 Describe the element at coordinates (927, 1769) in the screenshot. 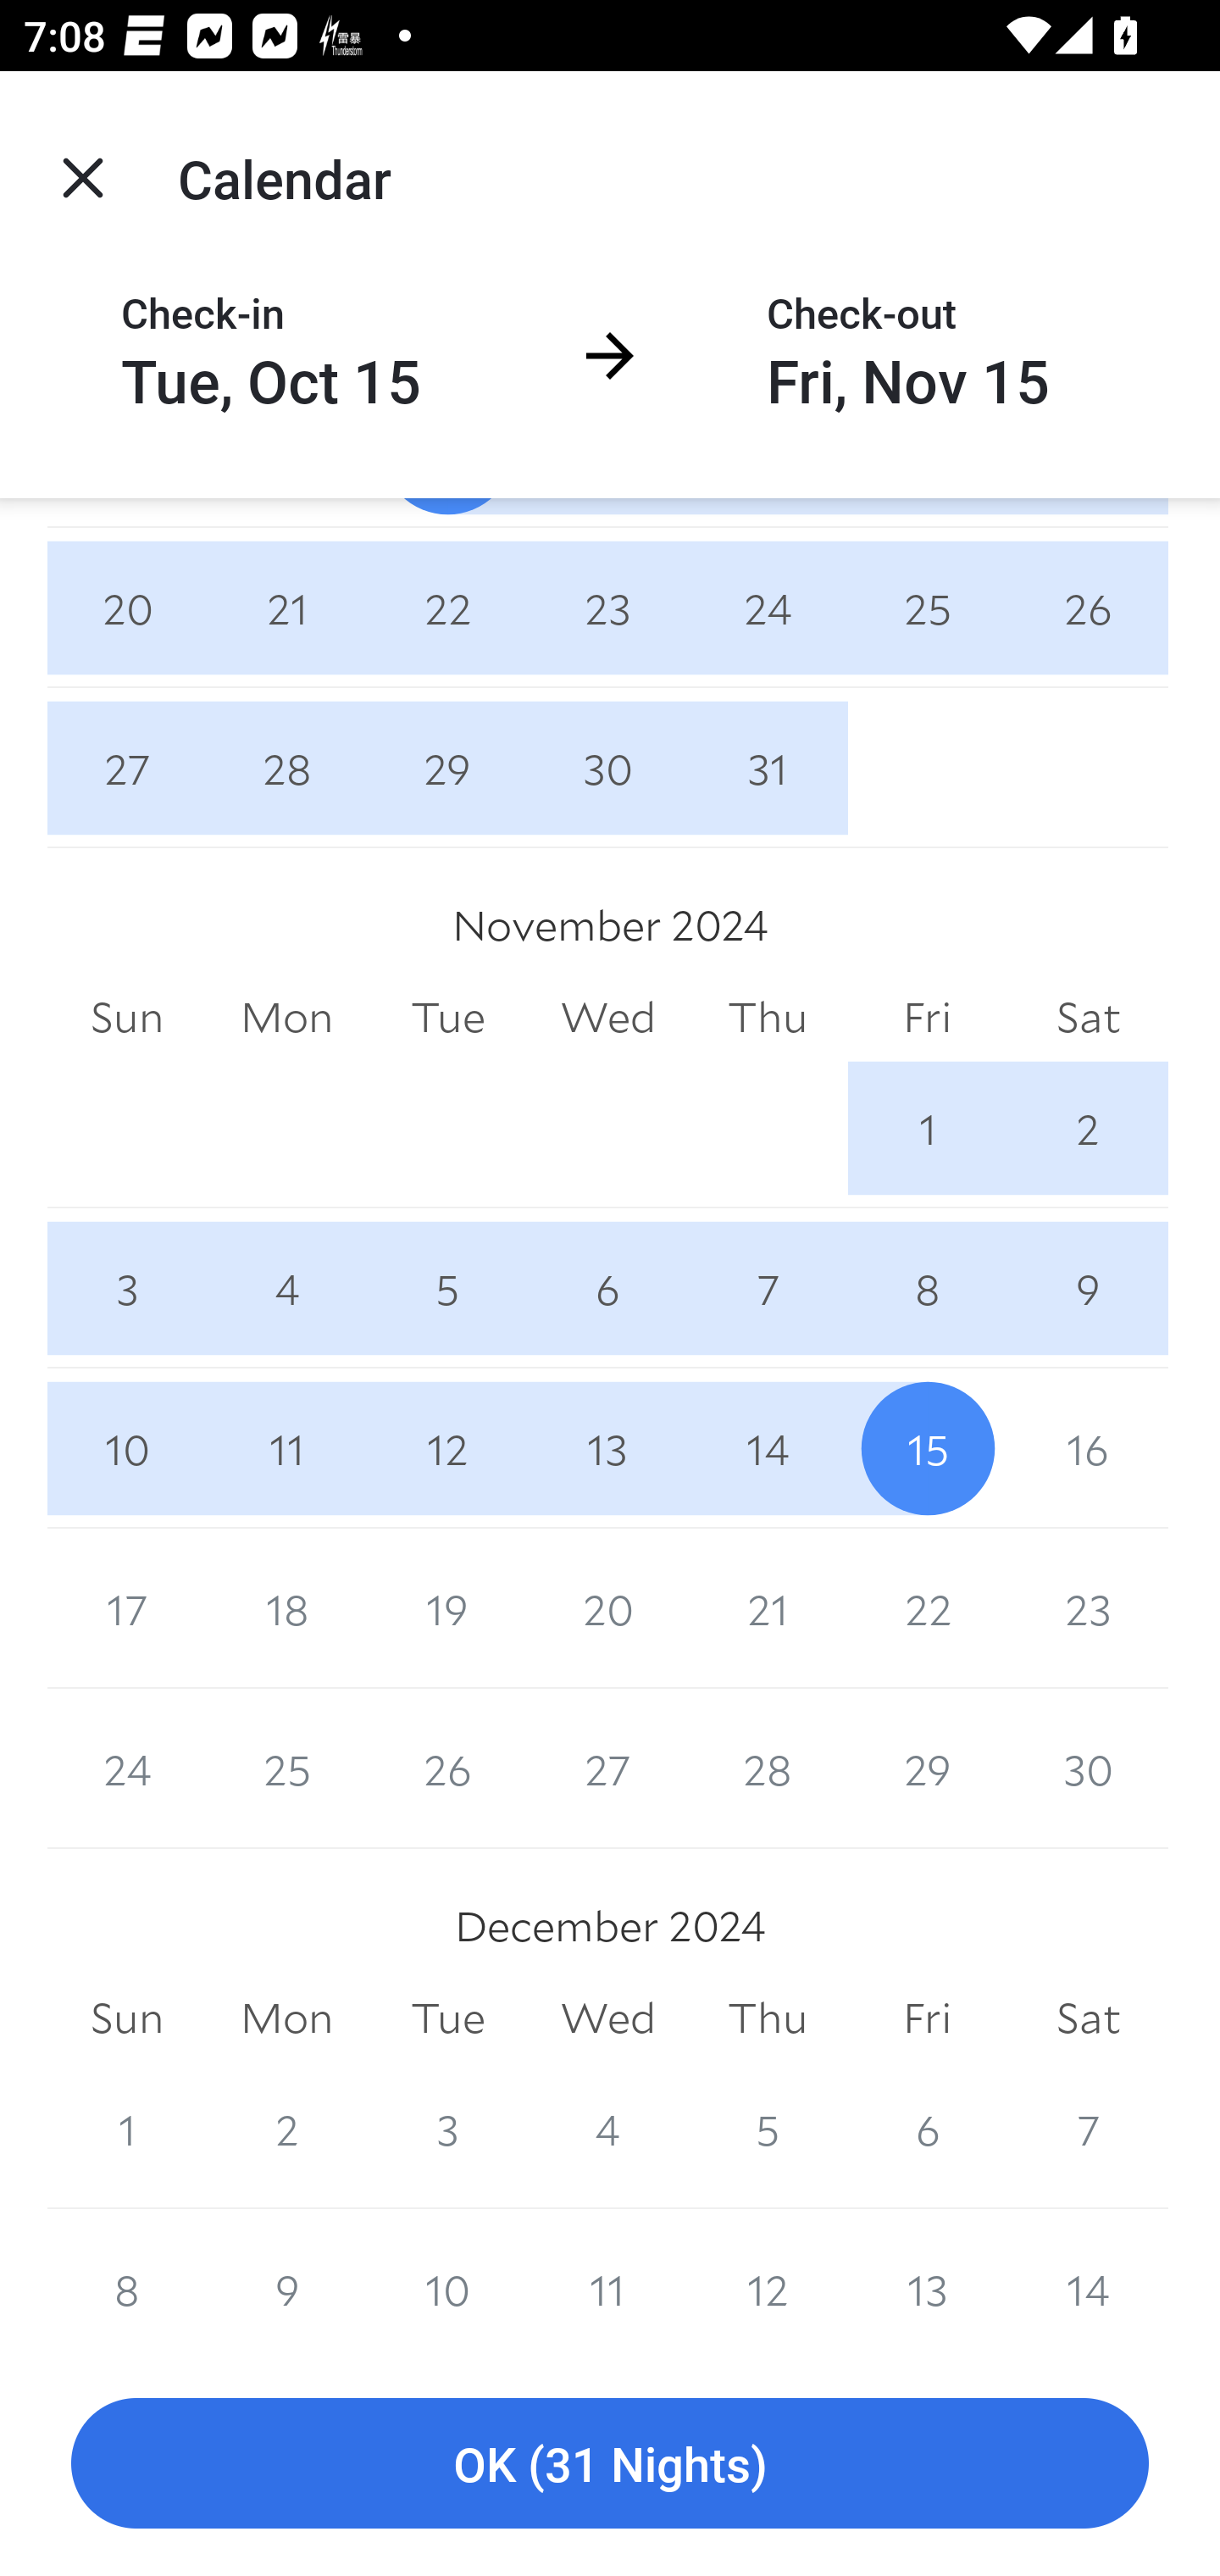

I see `29 29 November 2024` at that location.